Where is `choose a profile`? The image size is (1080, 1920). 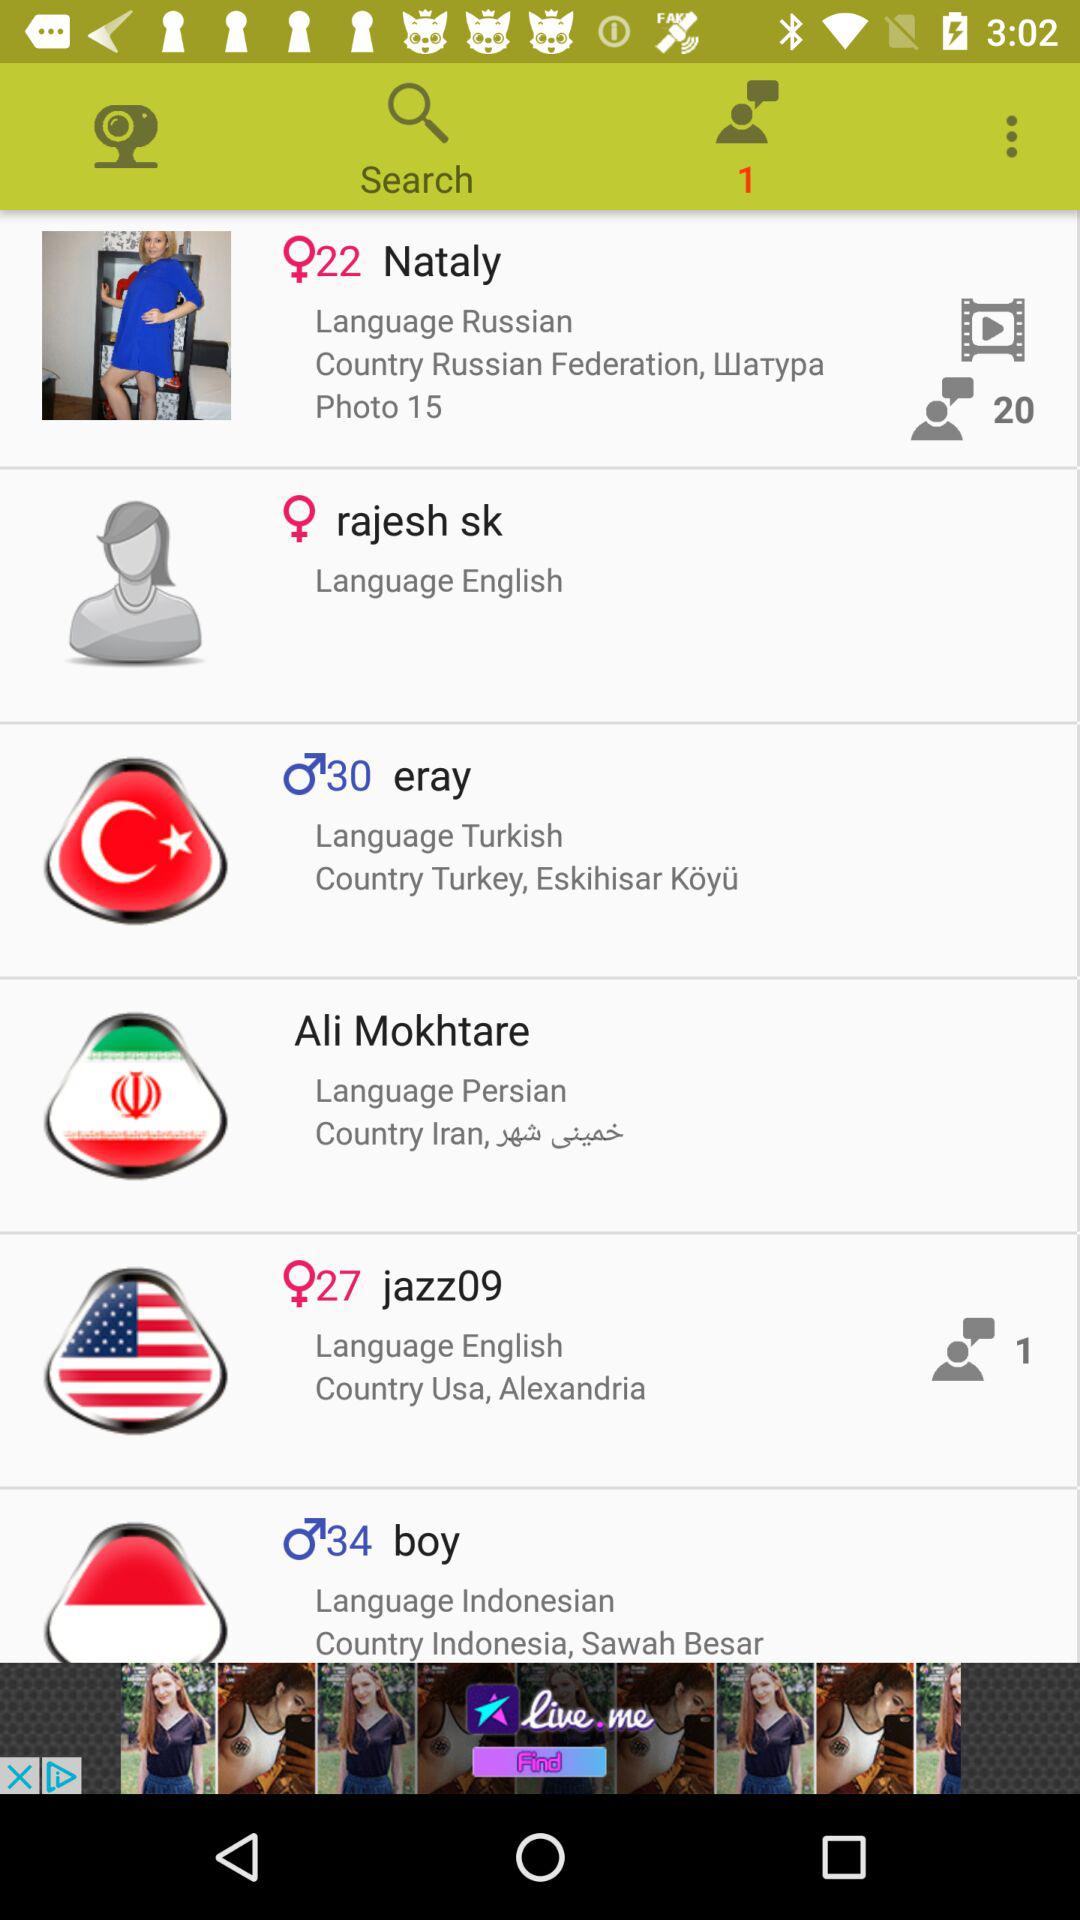 choose a profile is located at coordinates (136, 840).